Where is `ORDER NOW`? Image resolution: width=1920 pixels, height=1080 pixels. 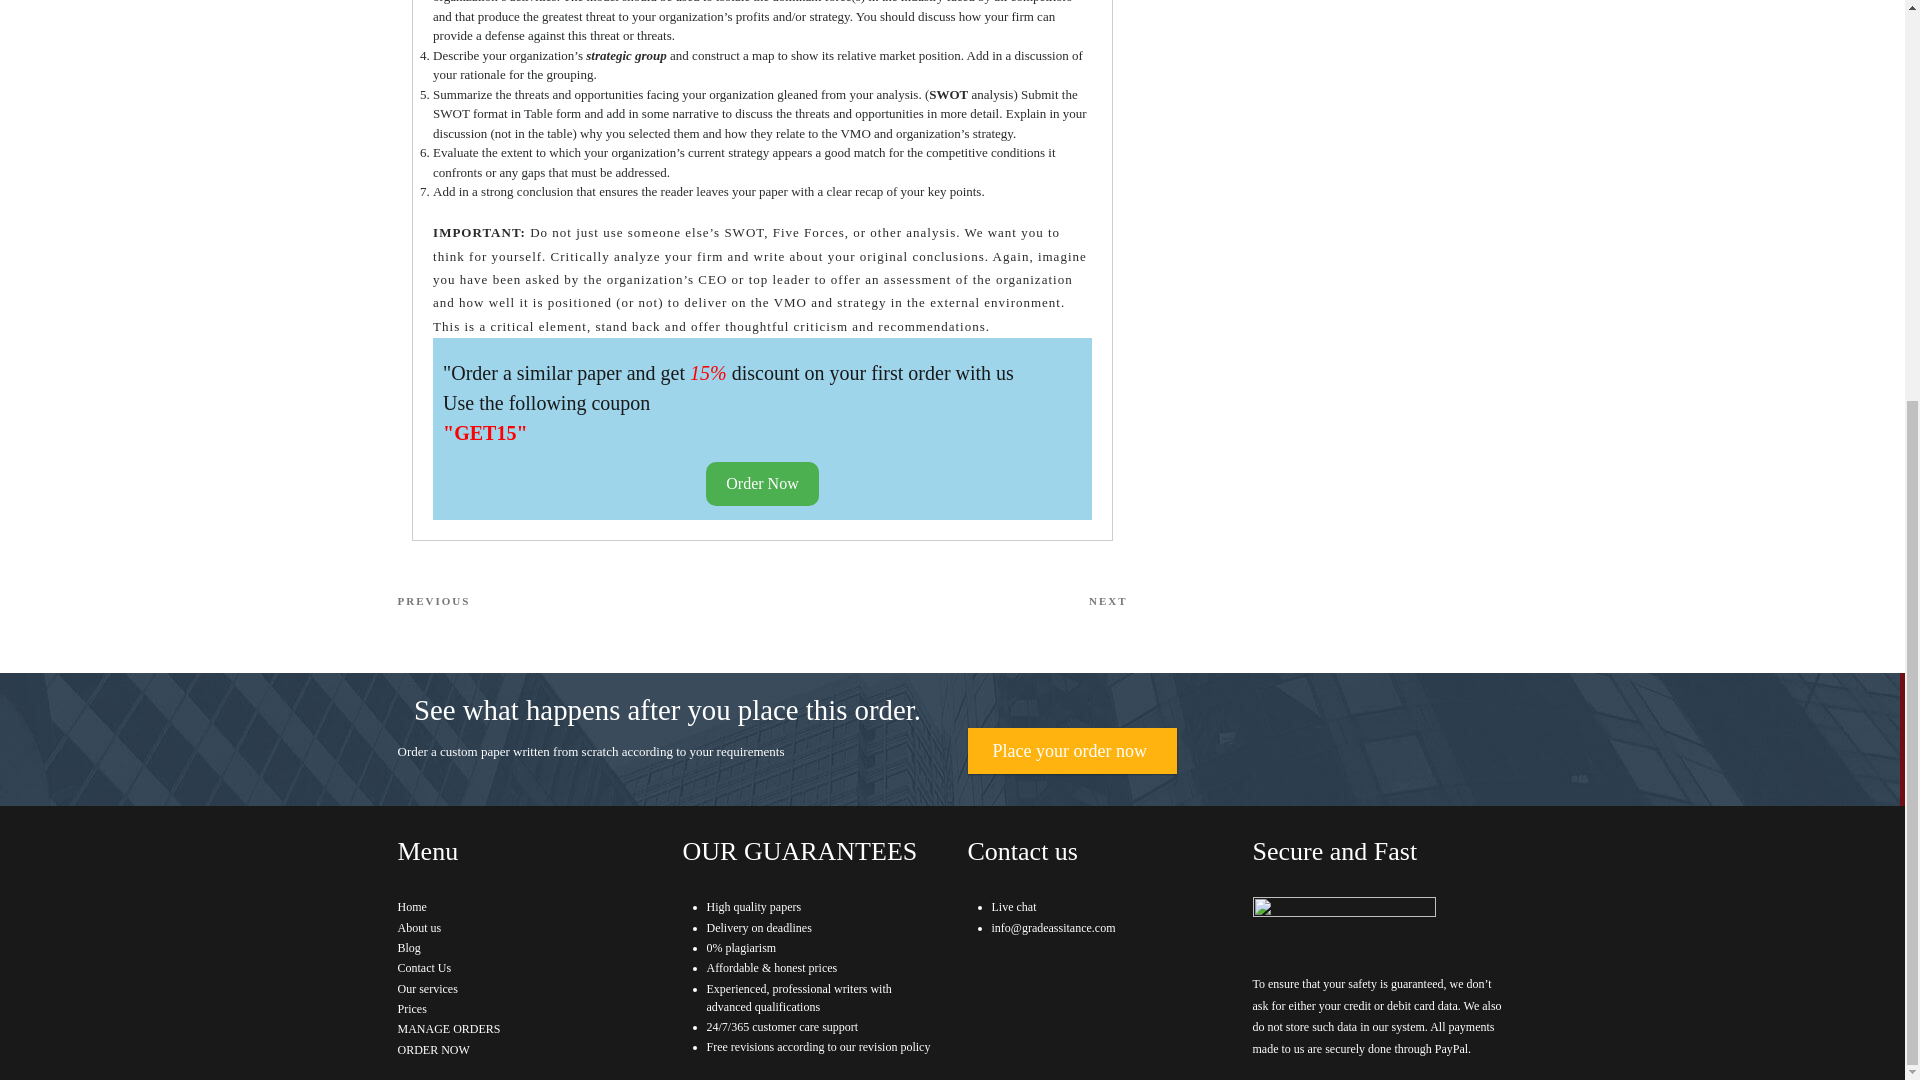
ORDER NOW is located at coordinates (449, 1028).